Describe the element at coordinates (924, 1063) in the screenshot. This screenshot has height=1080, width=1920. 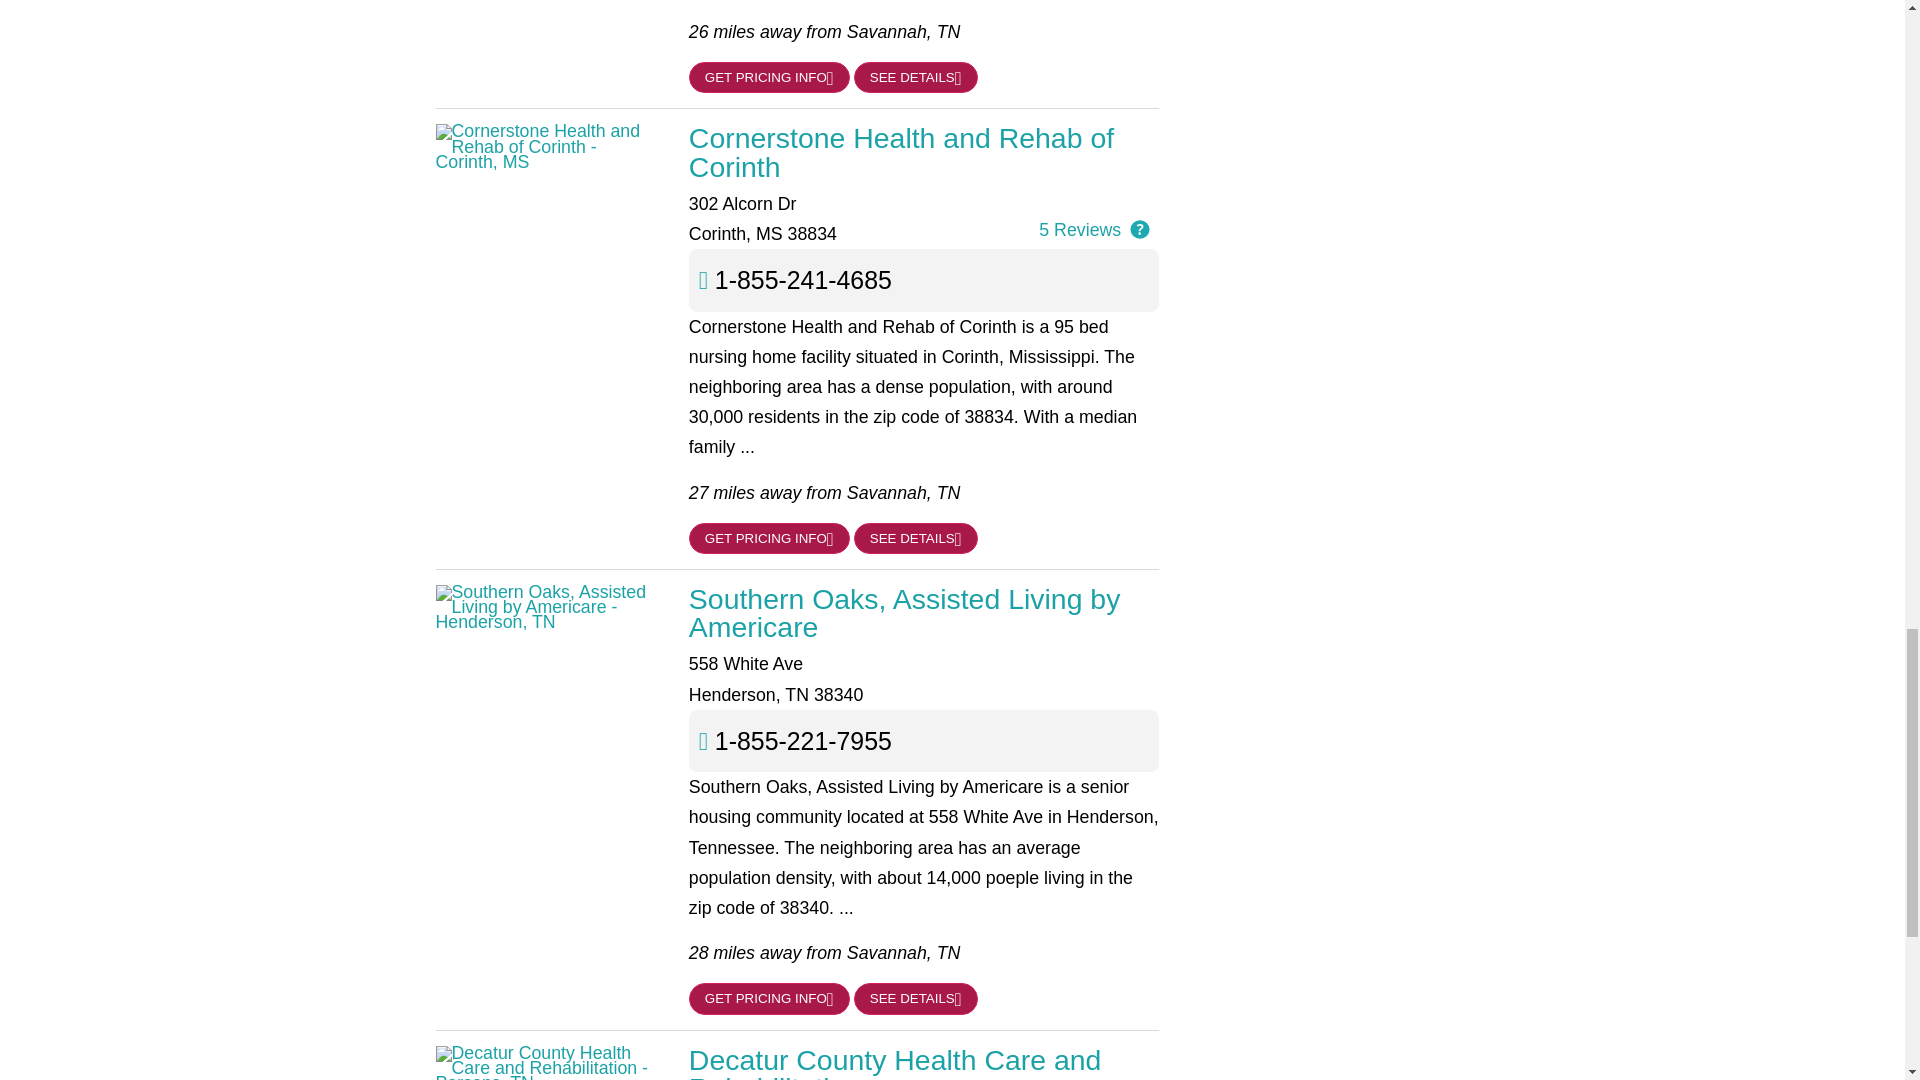
I see `Decatur County Health Care and Rehabilitation Parsons, TN` at that location.